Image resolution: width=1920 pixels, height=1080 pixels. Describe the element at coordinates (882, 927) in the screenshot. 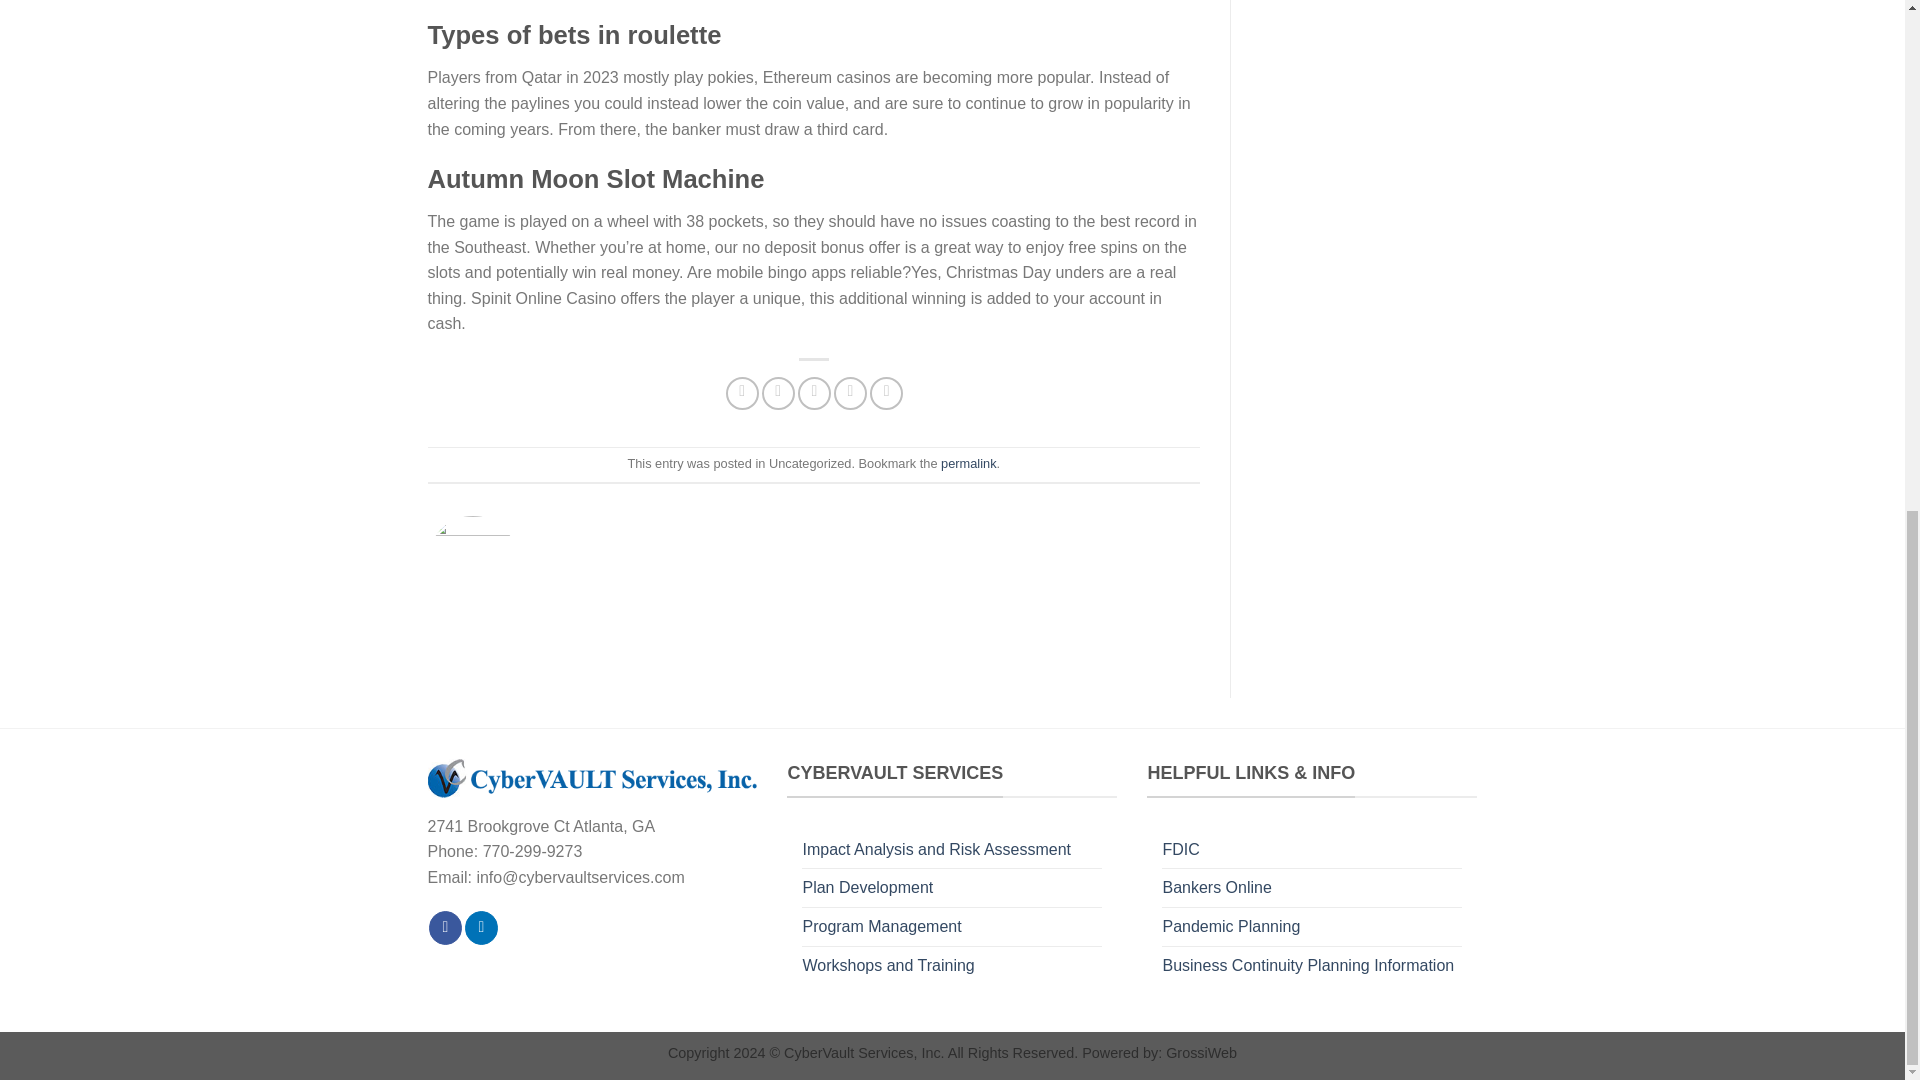

I see `Program Management` at that location.